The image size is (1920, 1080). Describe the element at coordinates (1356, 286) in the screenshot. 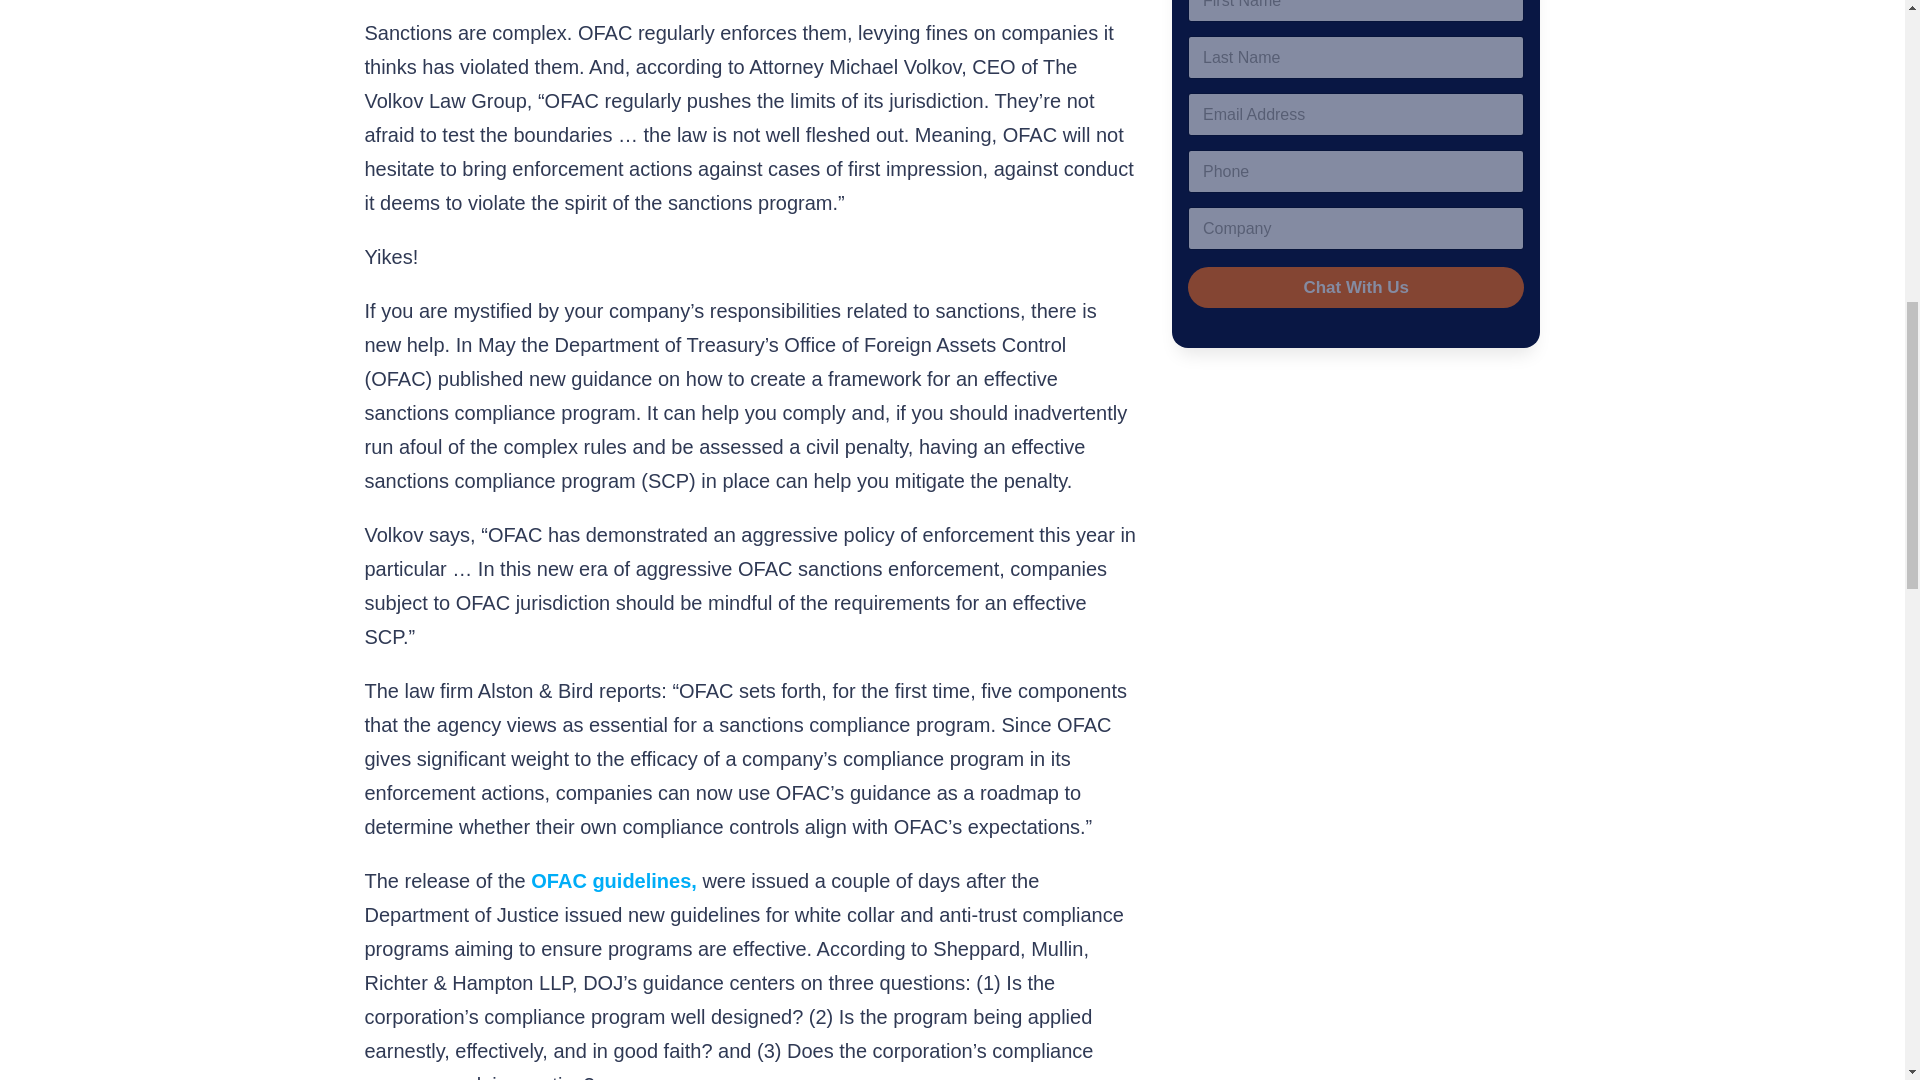

I see `Chat With Us` at that location.